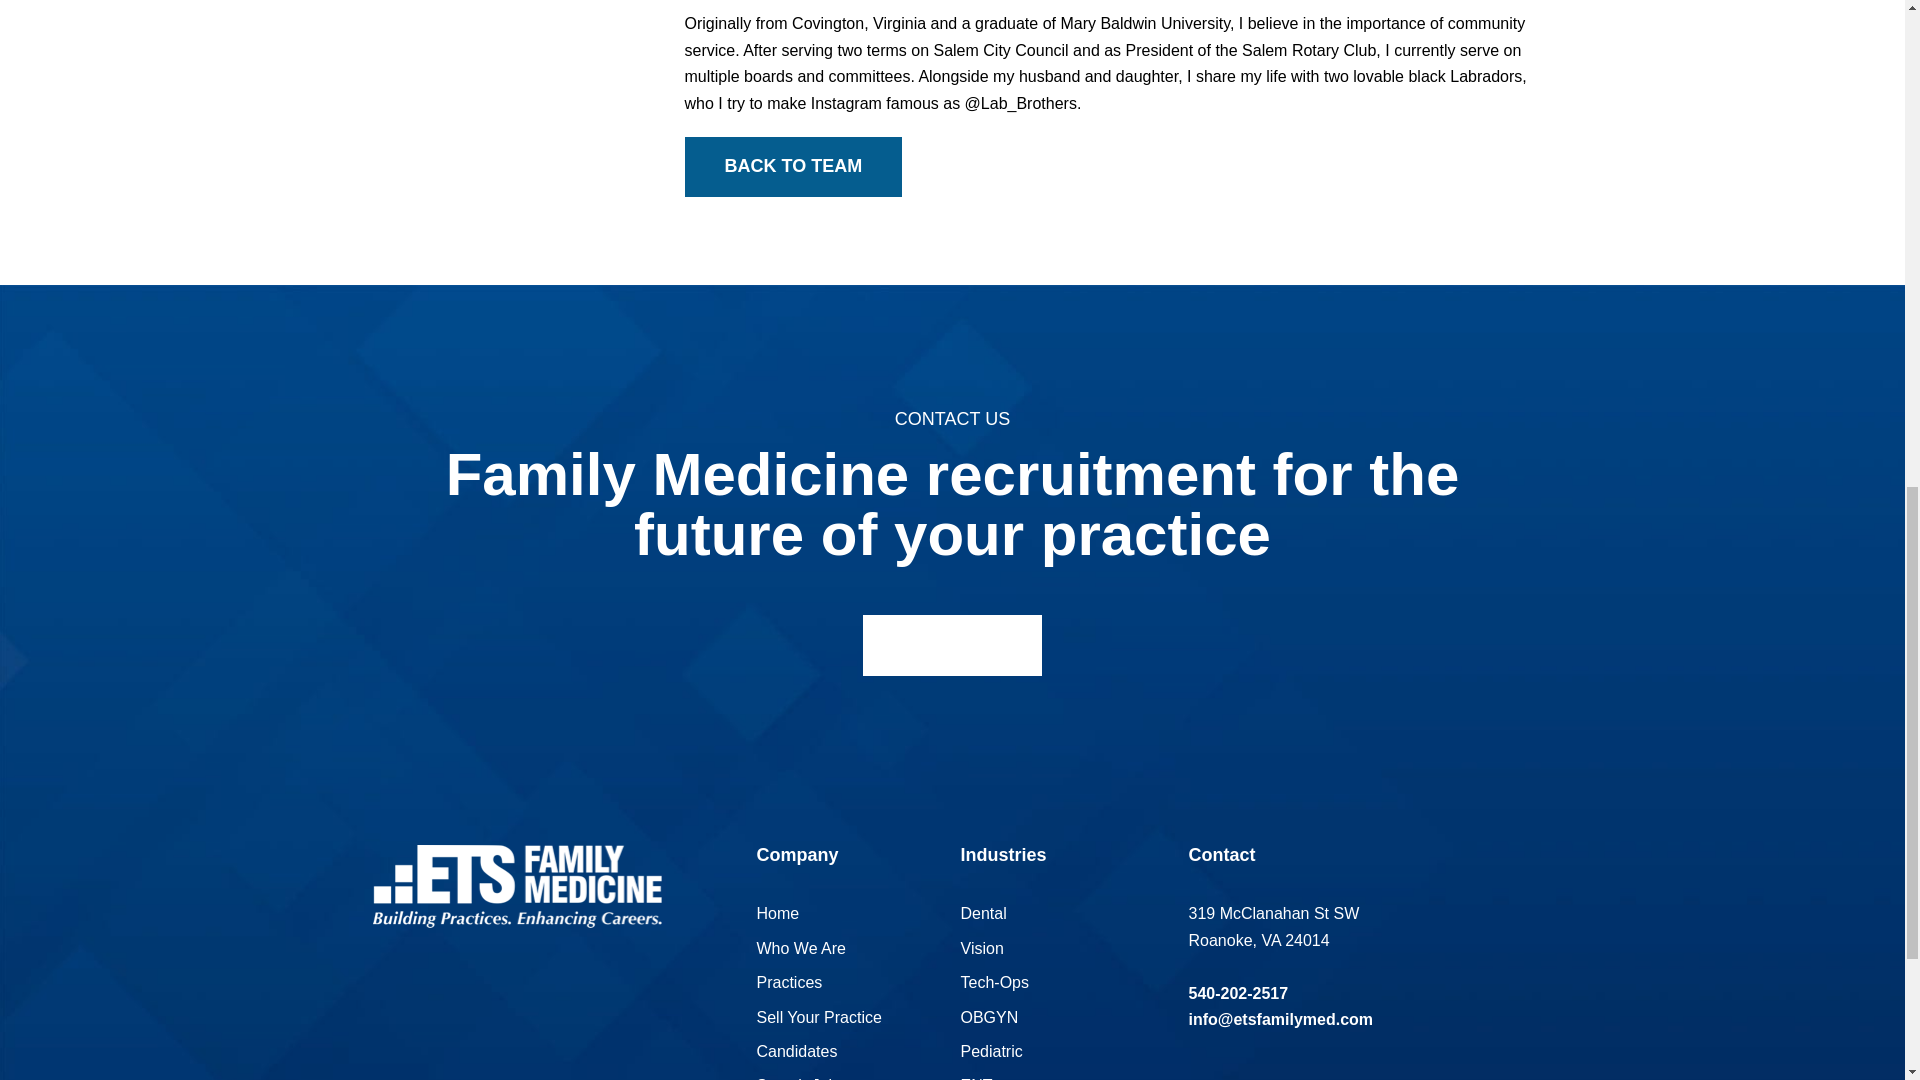 This screenshot has height=1080, width=1920. I want to click on ENT, so click(976, 1078).